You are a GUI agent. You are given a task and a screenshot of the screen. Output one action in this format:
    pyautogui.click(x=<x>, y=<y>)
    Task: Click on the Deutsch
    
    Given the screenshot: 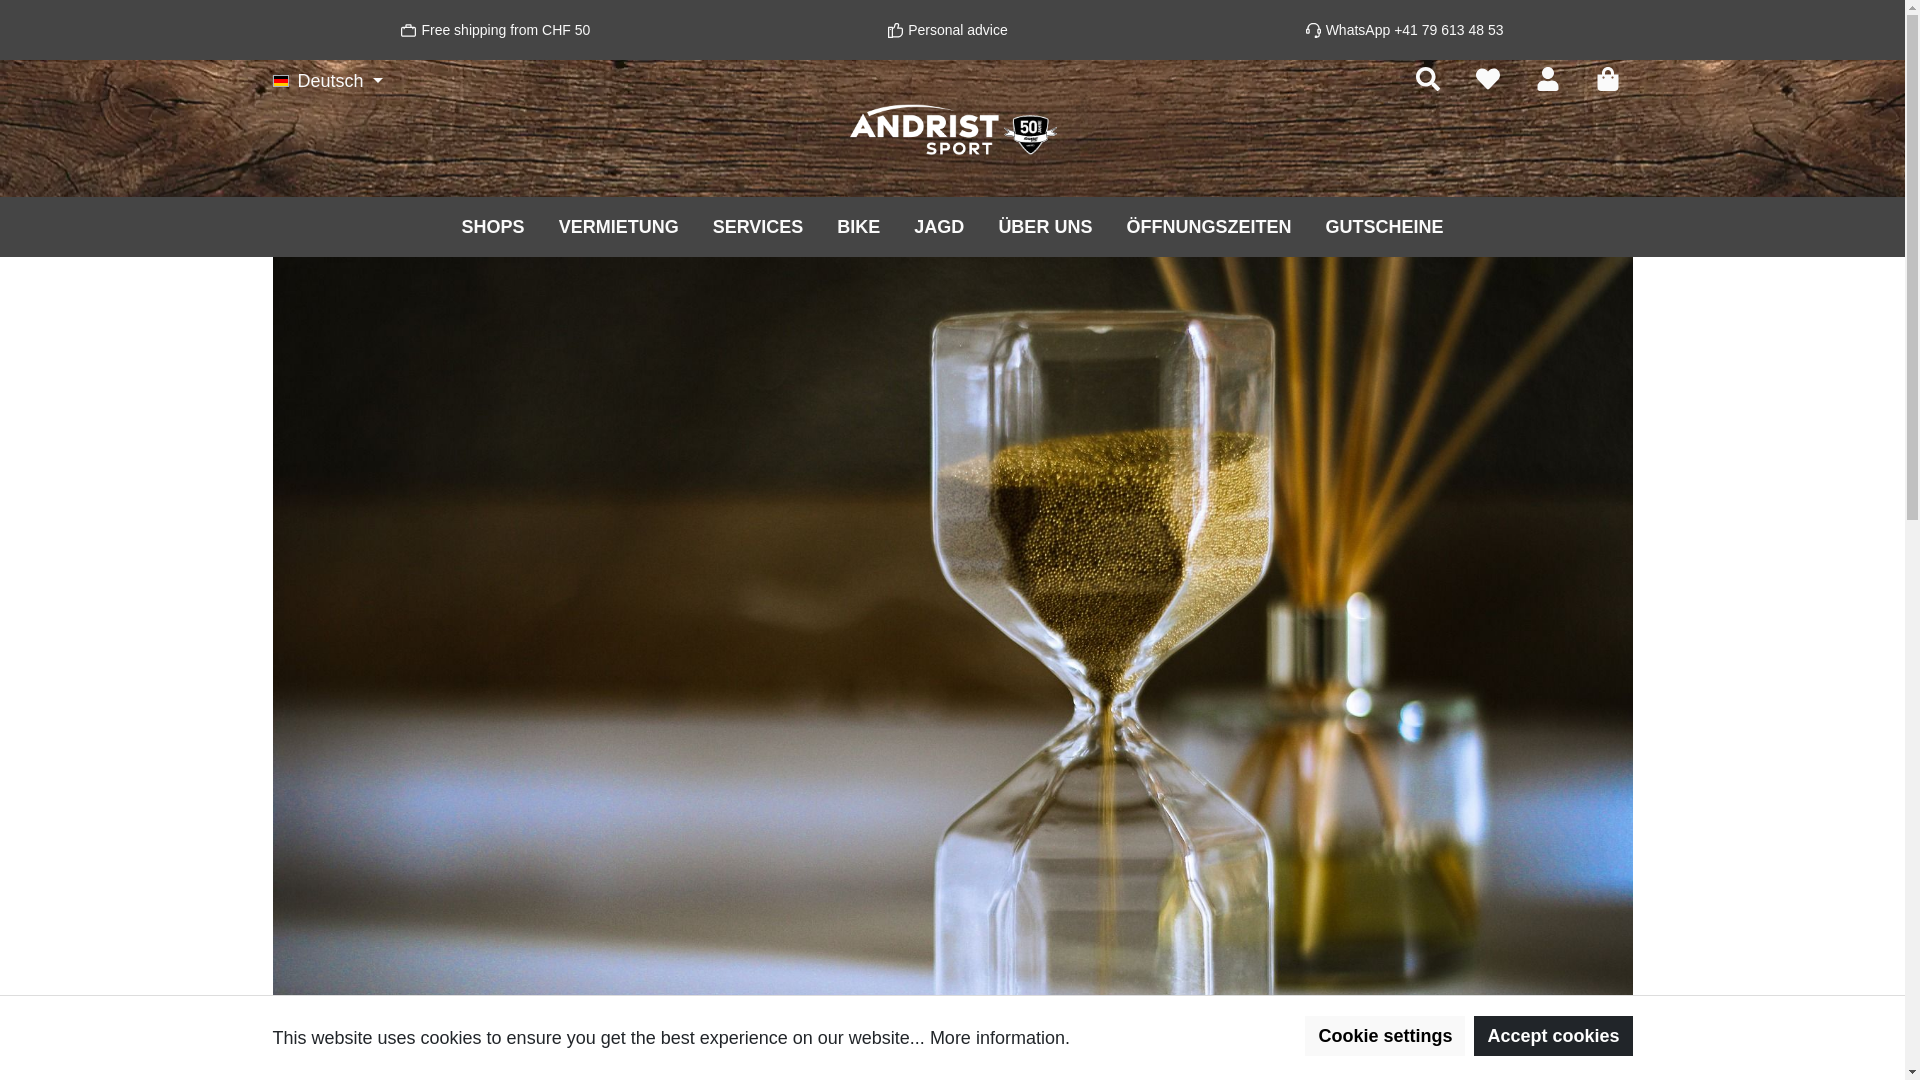 What is the action you would take?
    pyautogui.click(x=328, y=81)
    